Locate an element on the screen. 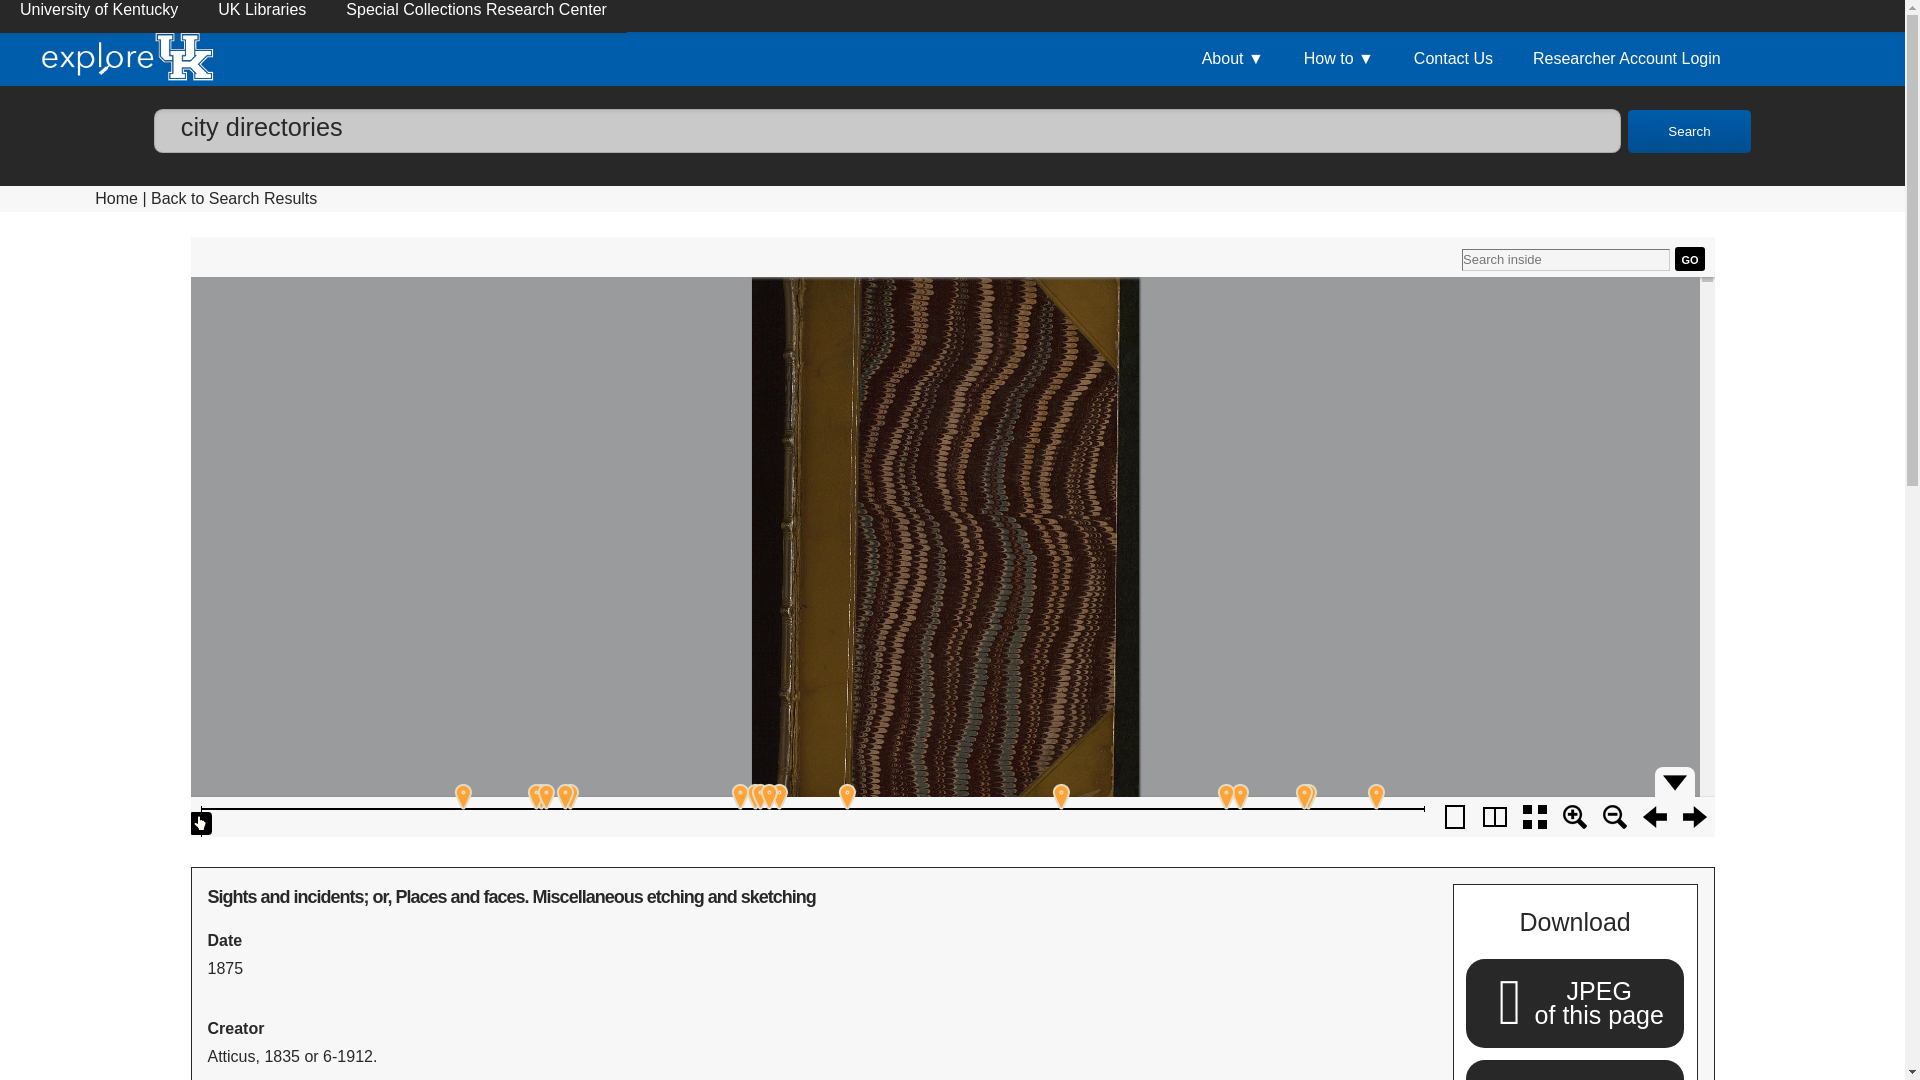 The image size is (1920, 1080). Back to Search Results is located at coordinates (98, 16).